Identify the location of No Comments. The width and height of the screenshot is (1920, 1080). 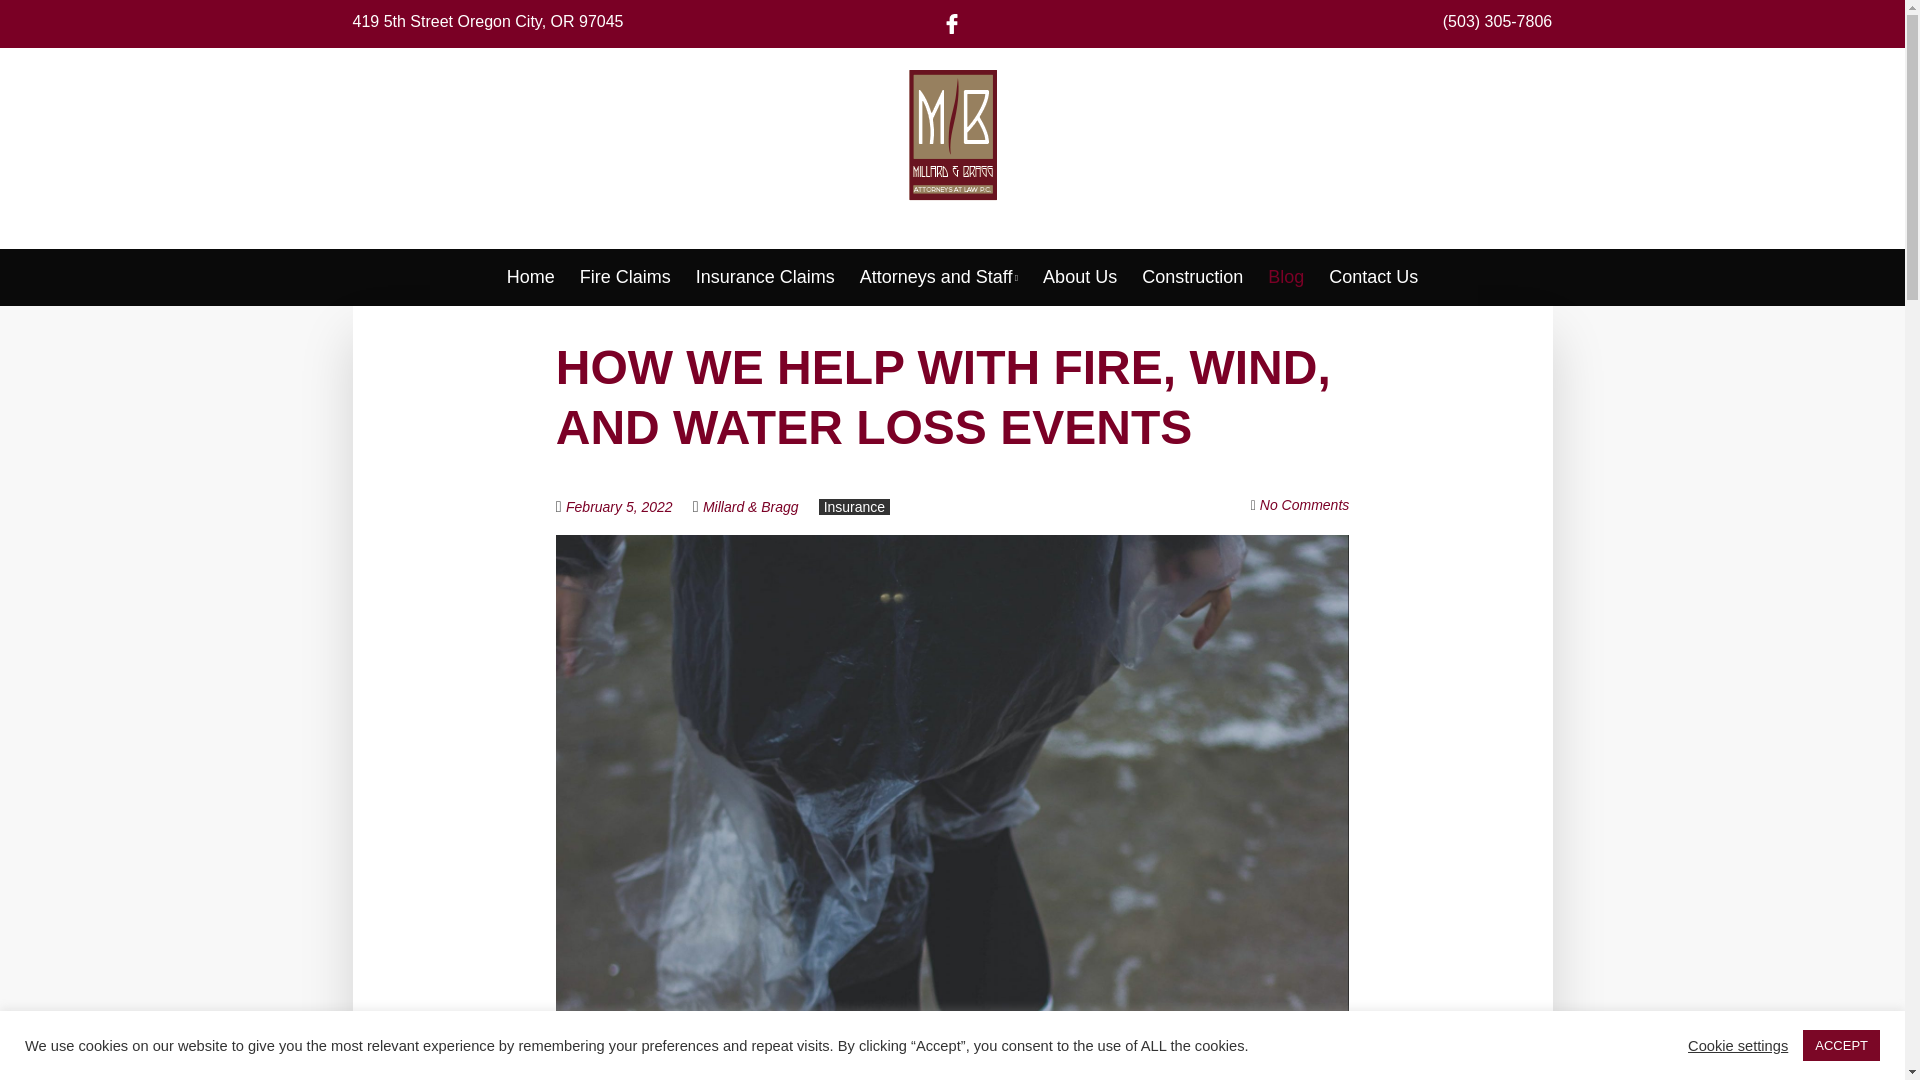
(1304, 504).